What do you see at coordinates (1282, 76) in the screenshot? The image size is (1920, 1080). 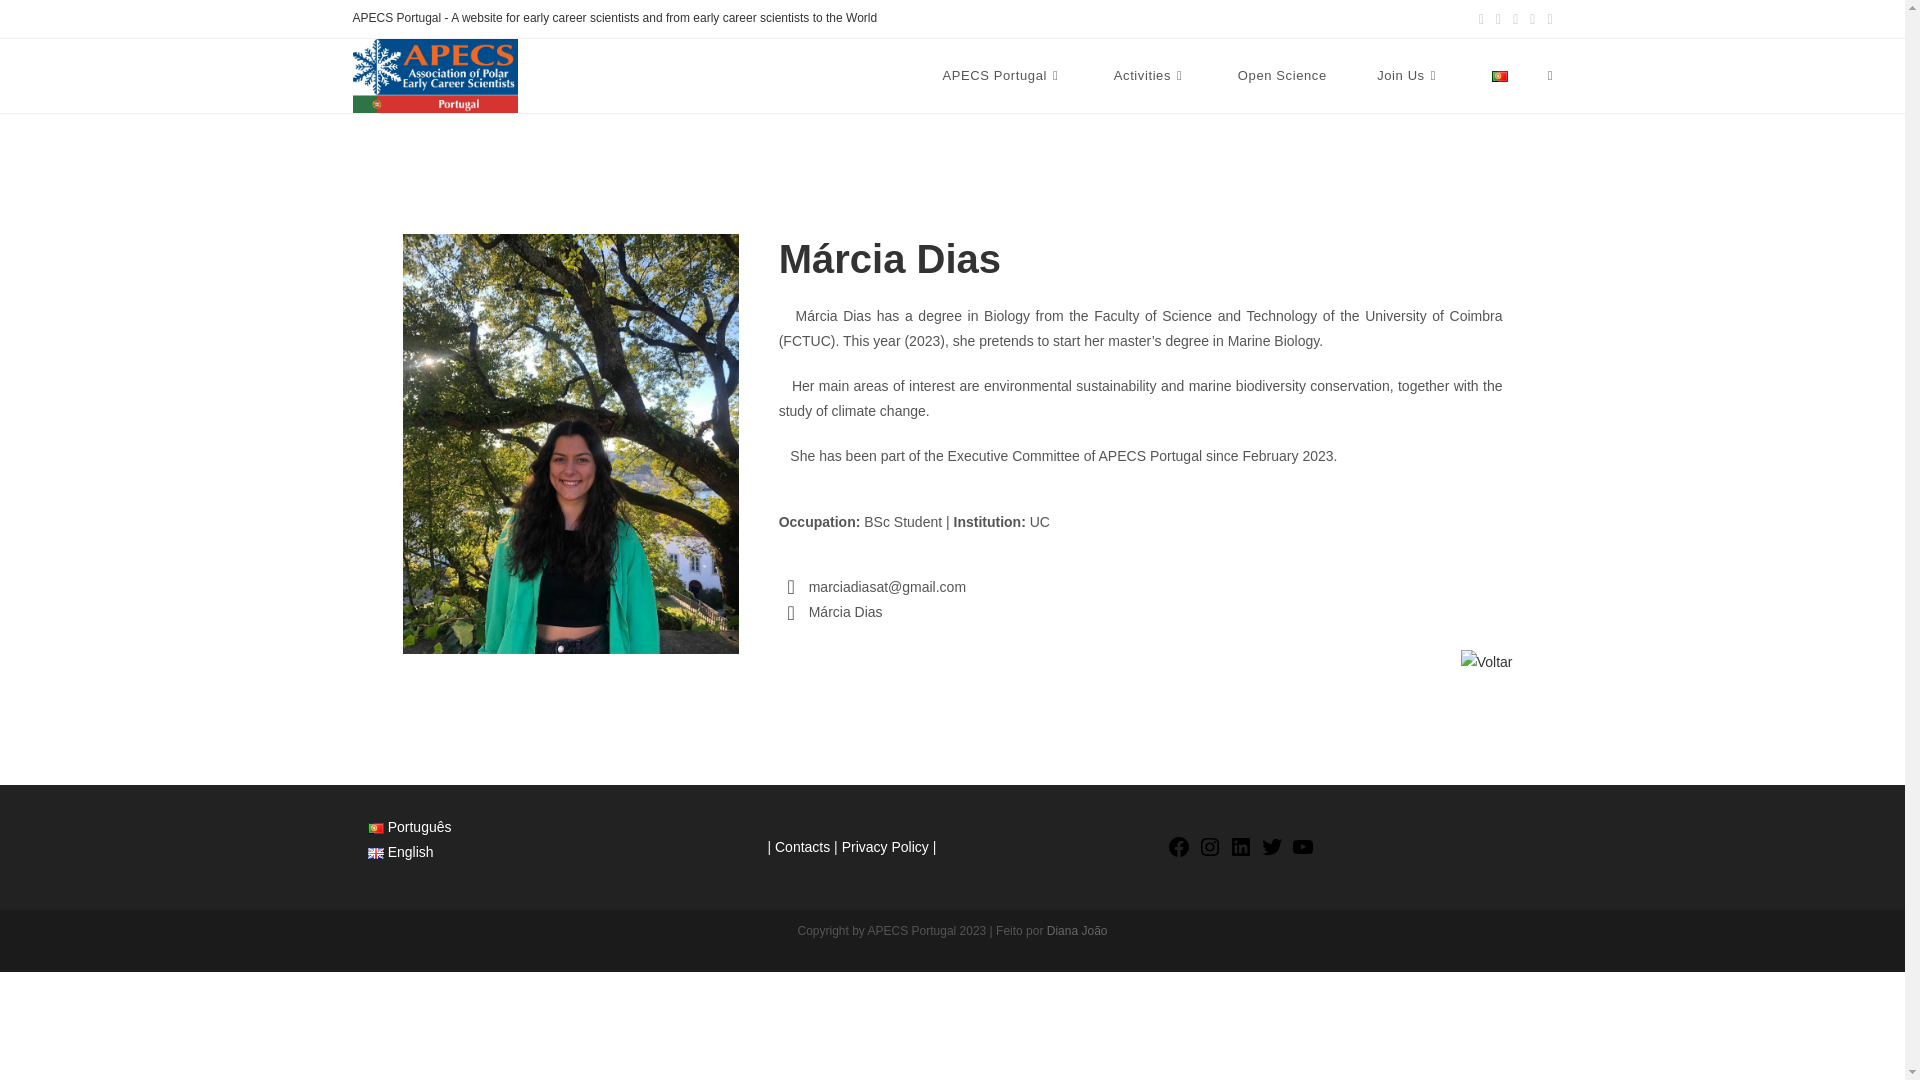 I see `Open Science` at bounding box center [1282, 76].